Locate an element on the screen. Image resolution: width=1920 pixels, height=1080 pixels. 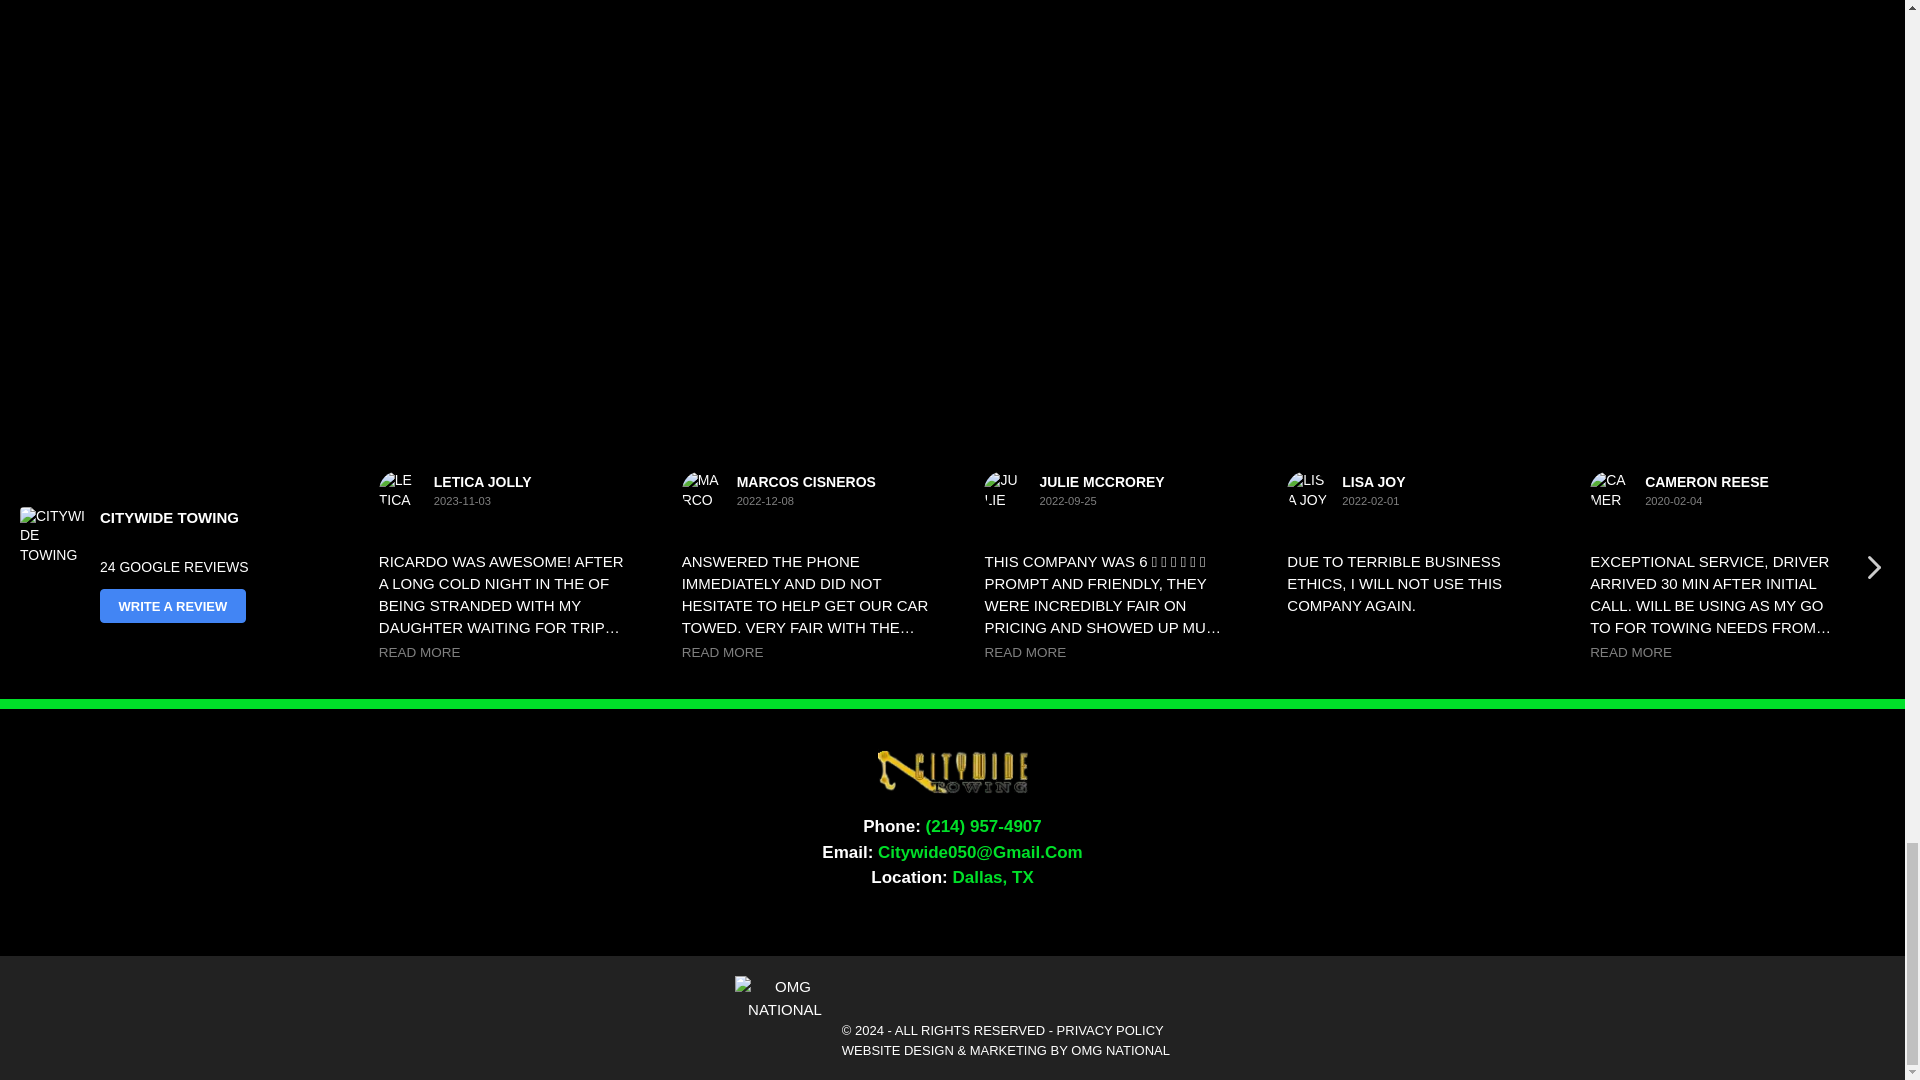
WRITE A REVIEW is located at coordinates (172, 606).